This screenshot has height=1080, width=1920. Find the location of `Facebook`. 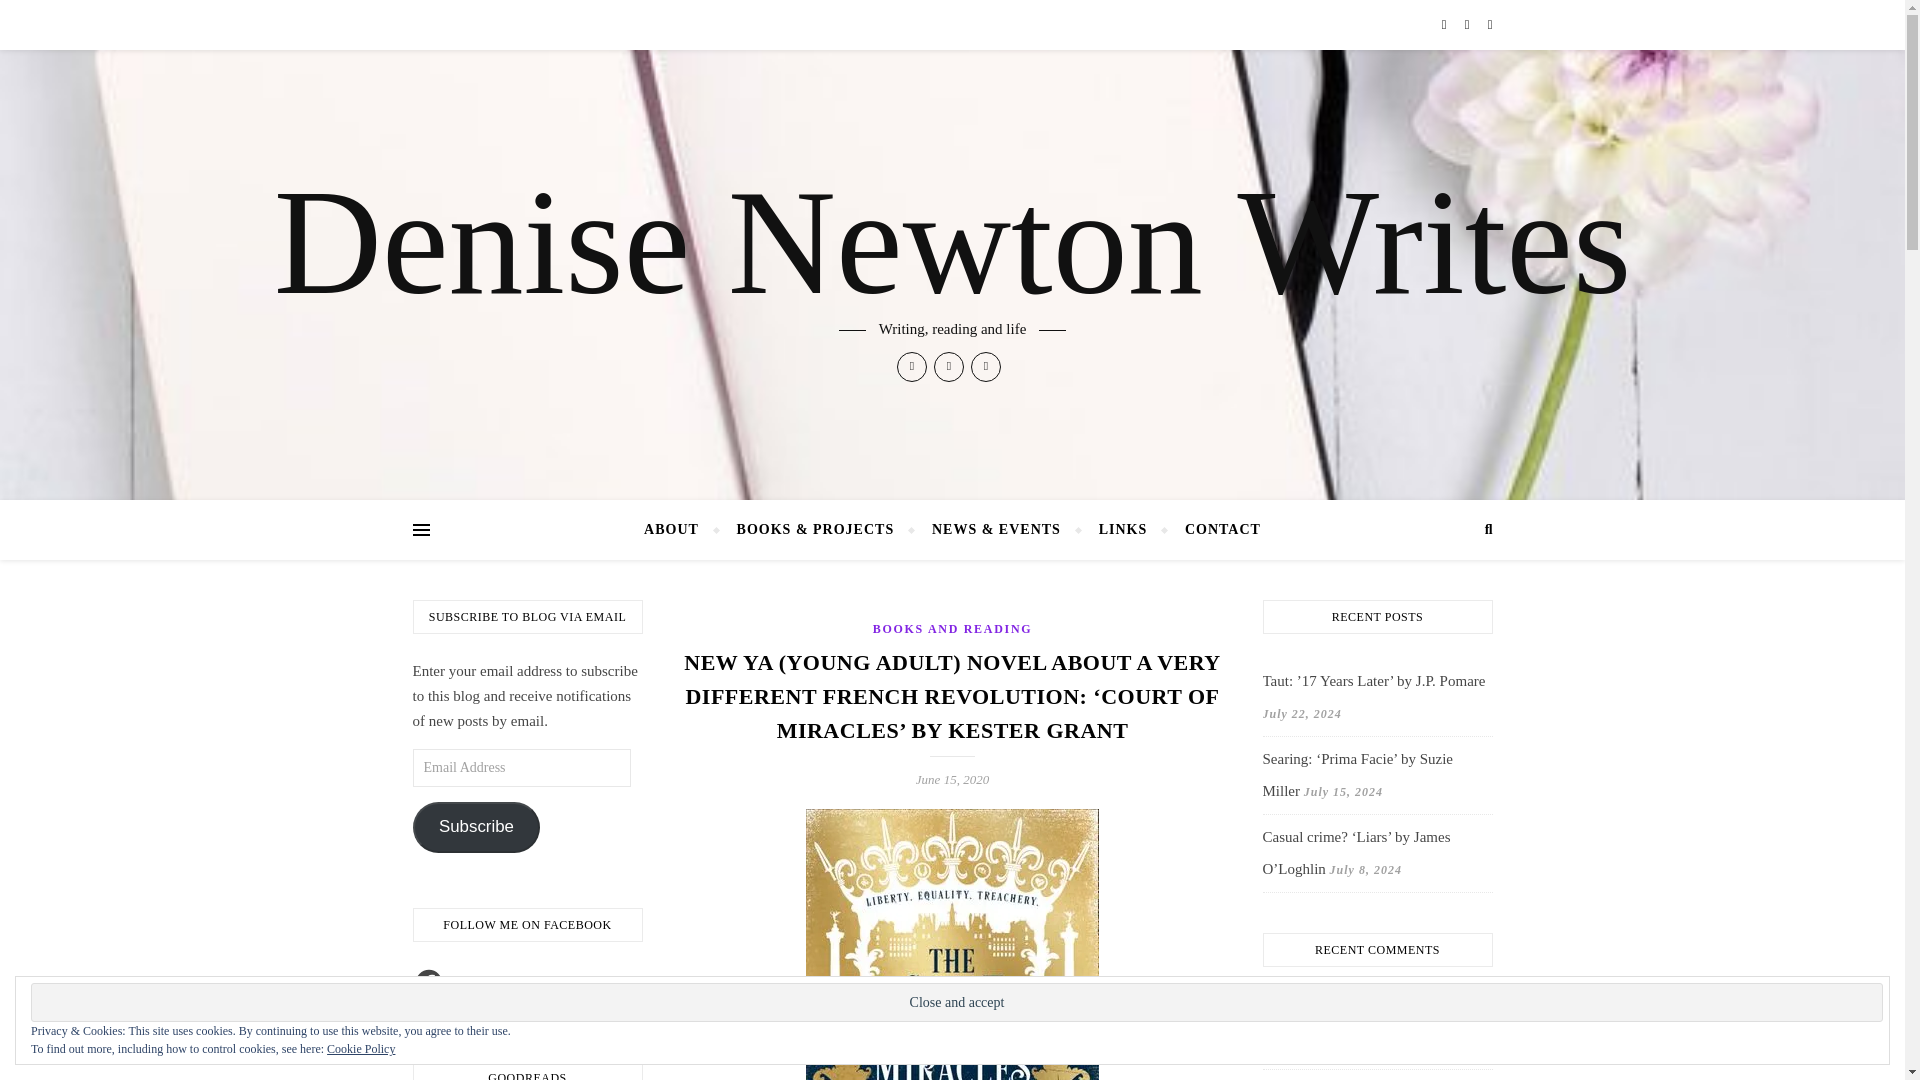

Facebook is located at coordinates (428, 981).